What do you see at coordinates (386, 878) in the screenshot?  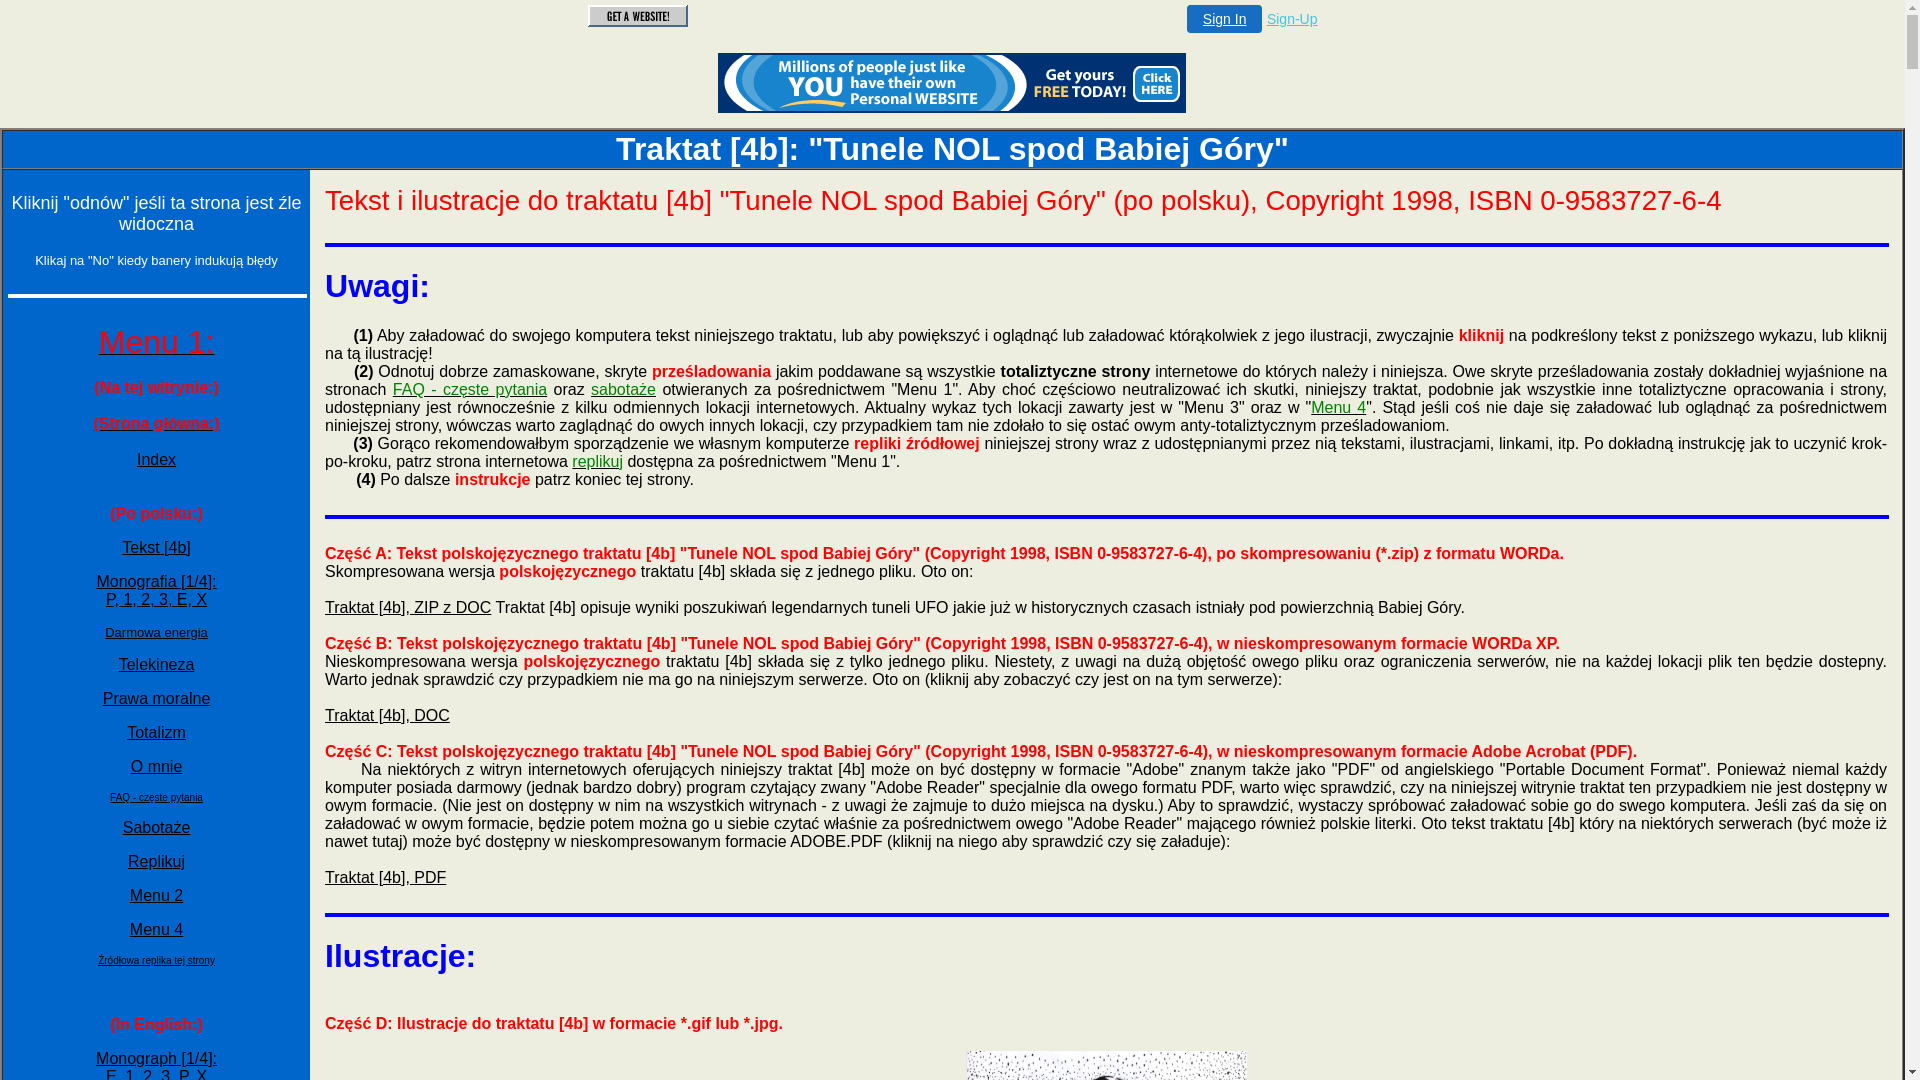 I see `Traktat [4b], PDF` at bounding box center [386, 878].